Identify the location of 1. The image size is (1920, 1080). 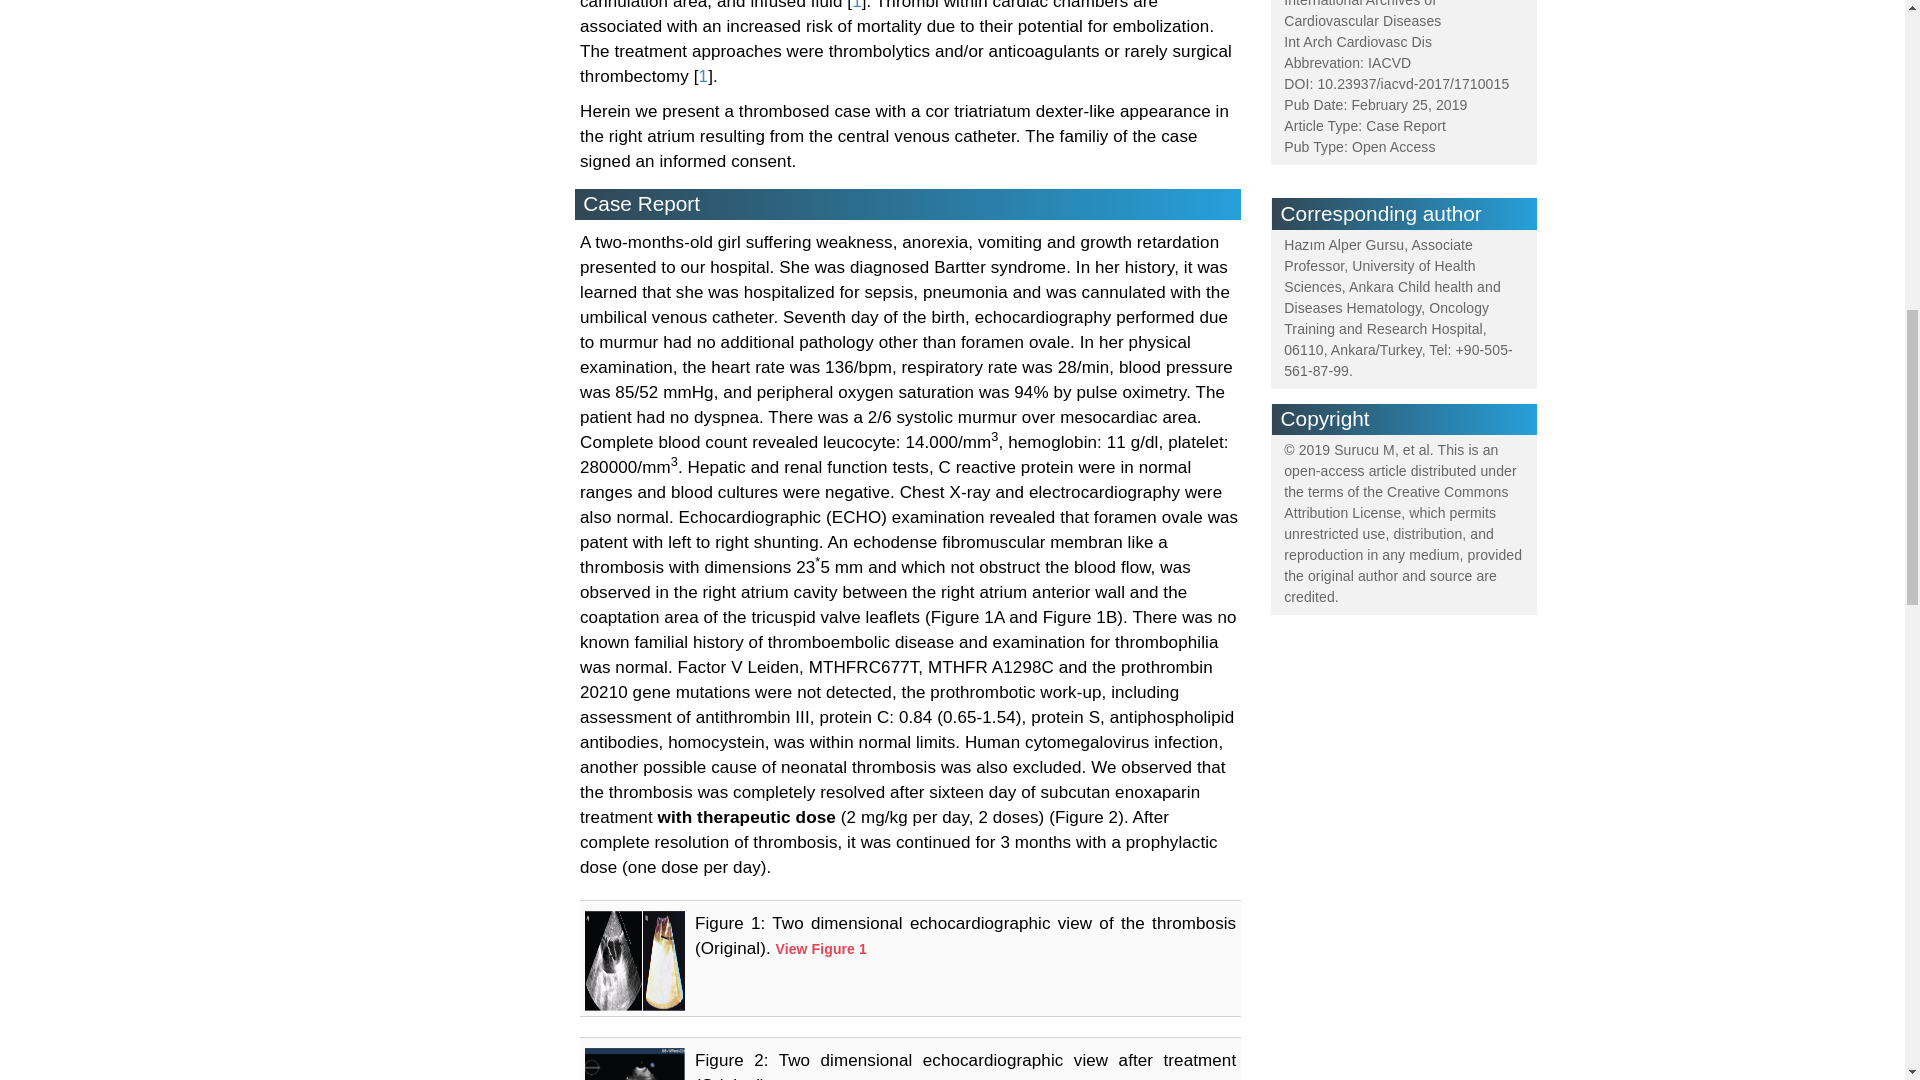
(857, 5).